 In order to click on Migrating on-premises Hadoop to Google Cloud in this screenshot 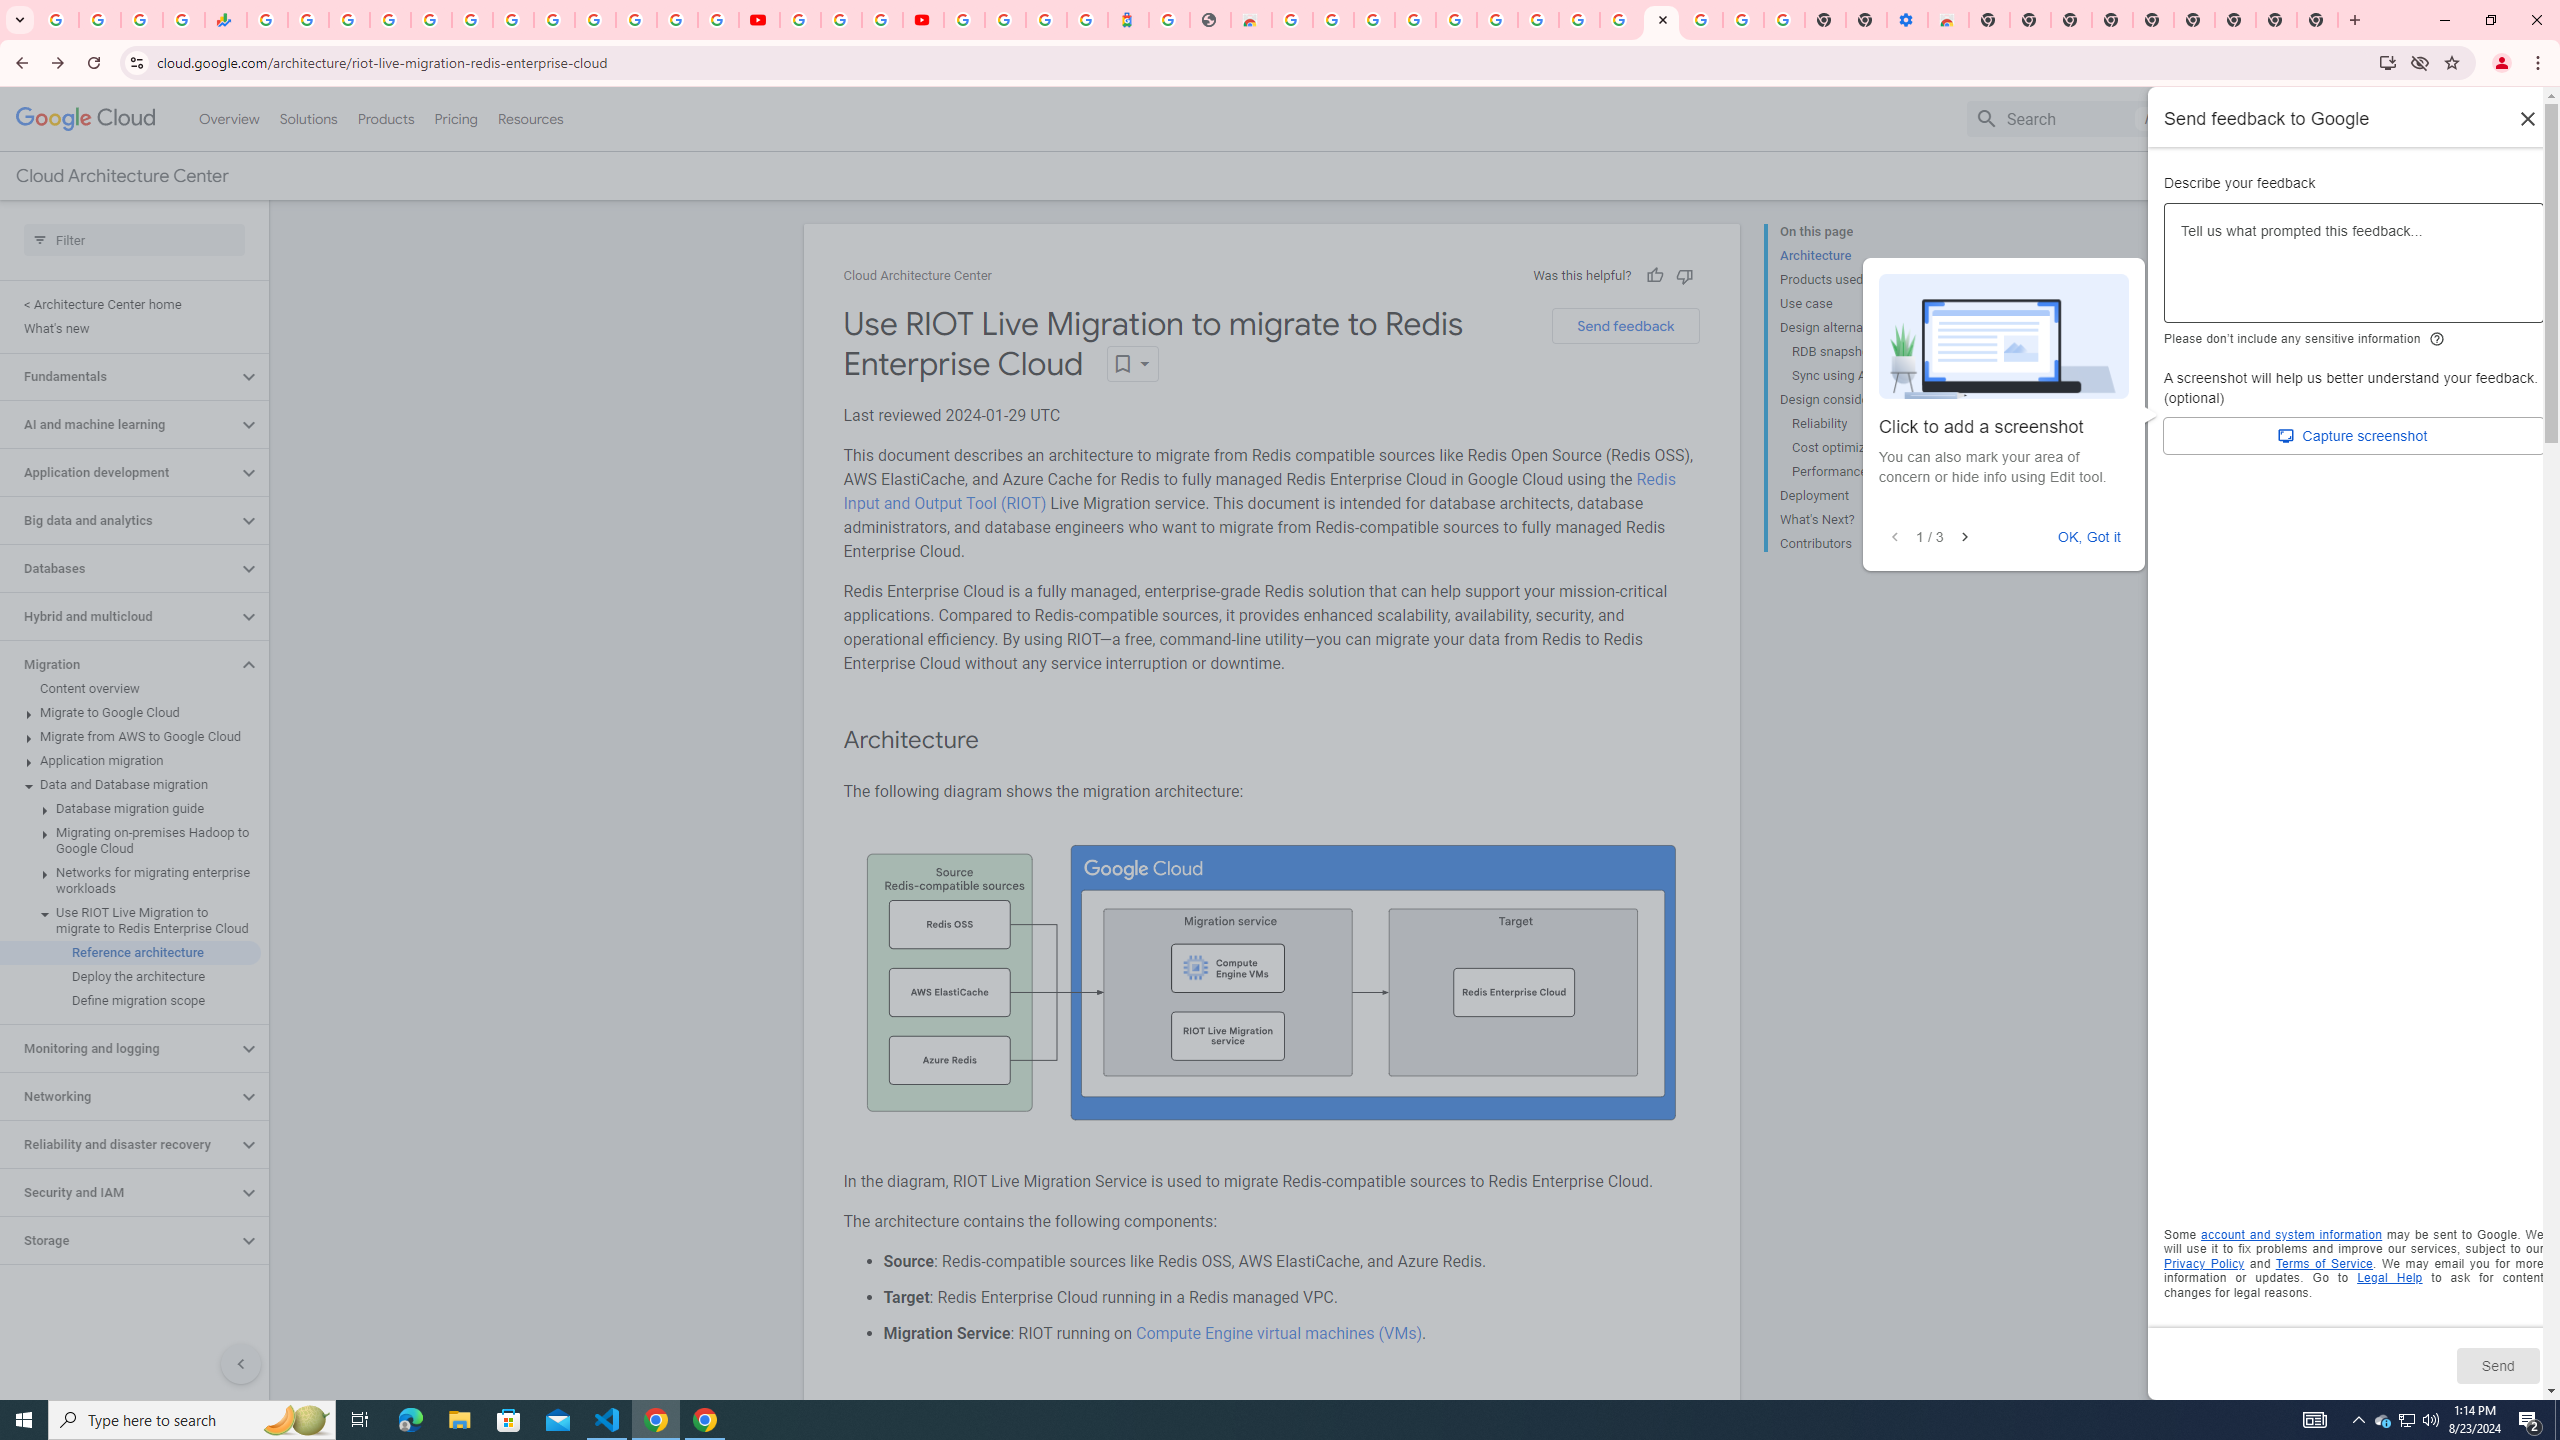, I will do `click(130, 840)`.